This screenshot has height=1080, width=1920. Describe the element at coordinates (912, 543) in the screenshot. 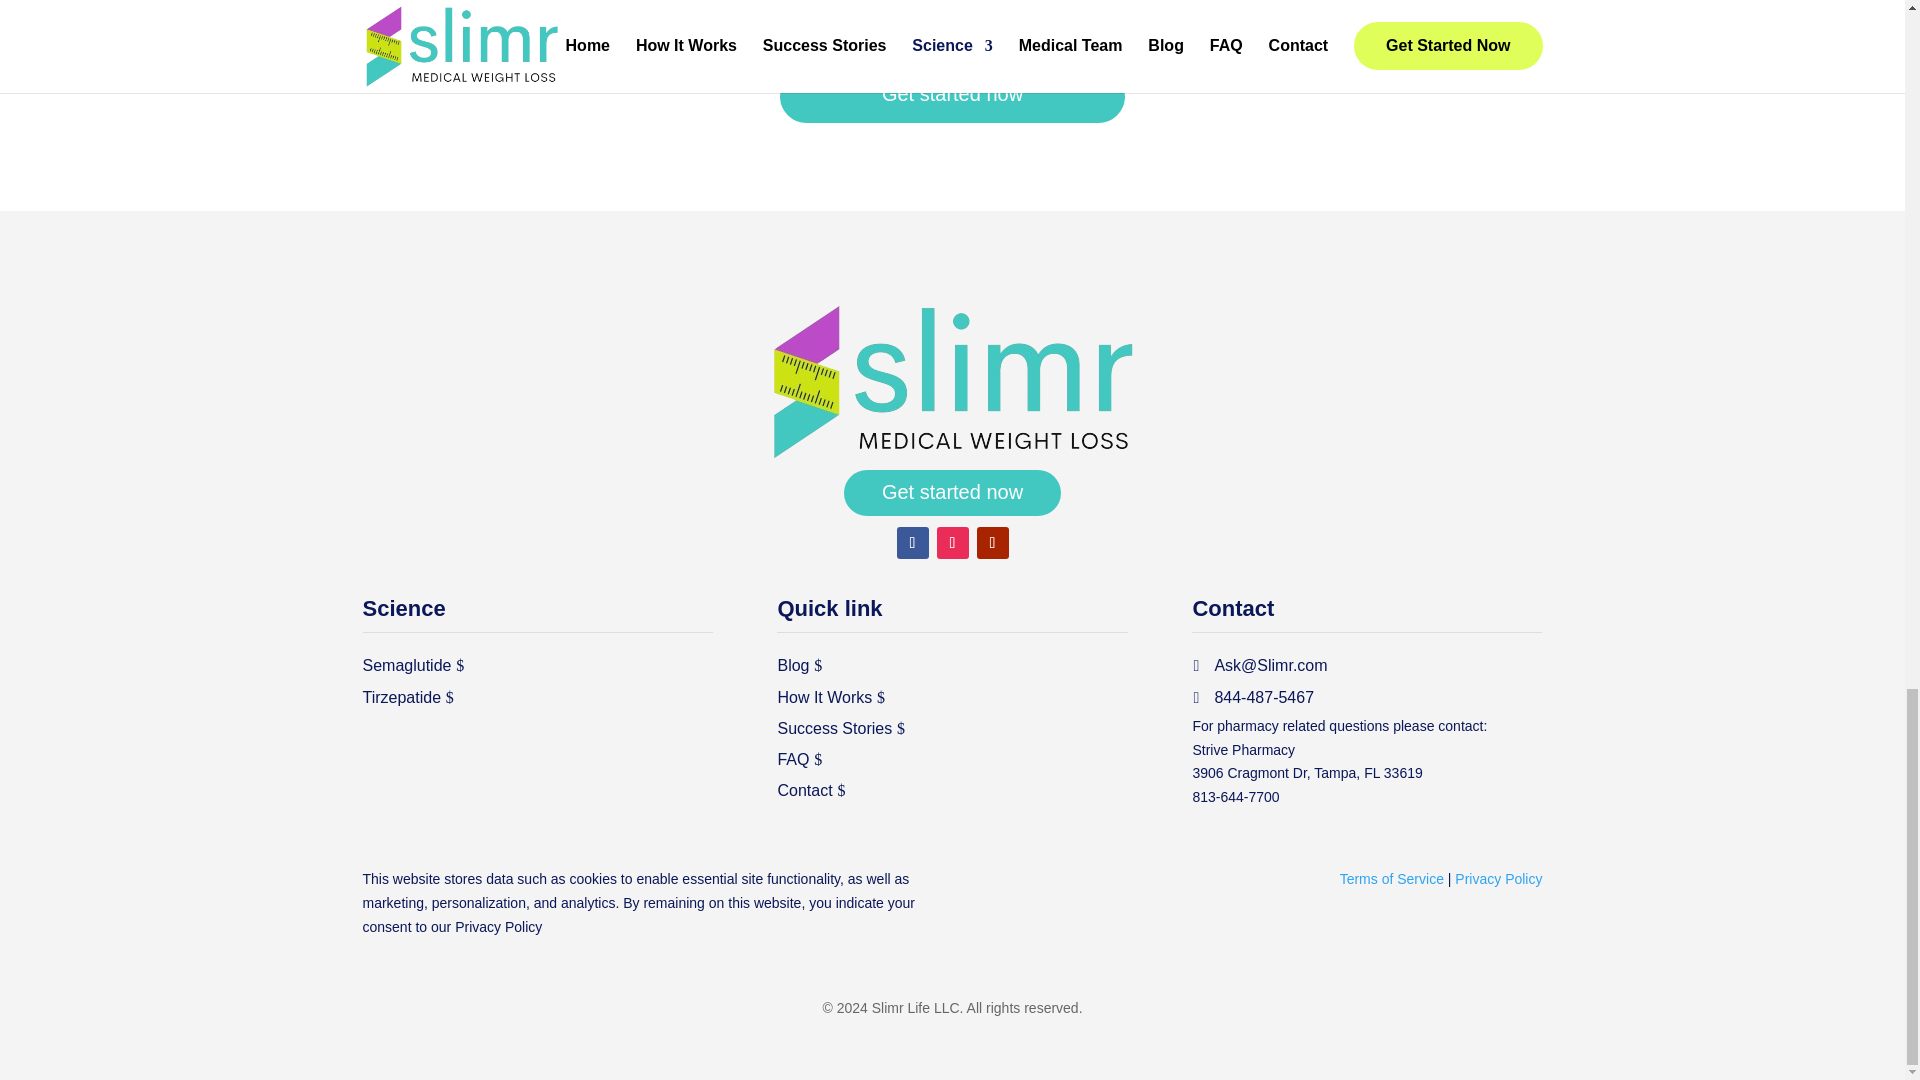

I see `Follow on Facebook` at that location.